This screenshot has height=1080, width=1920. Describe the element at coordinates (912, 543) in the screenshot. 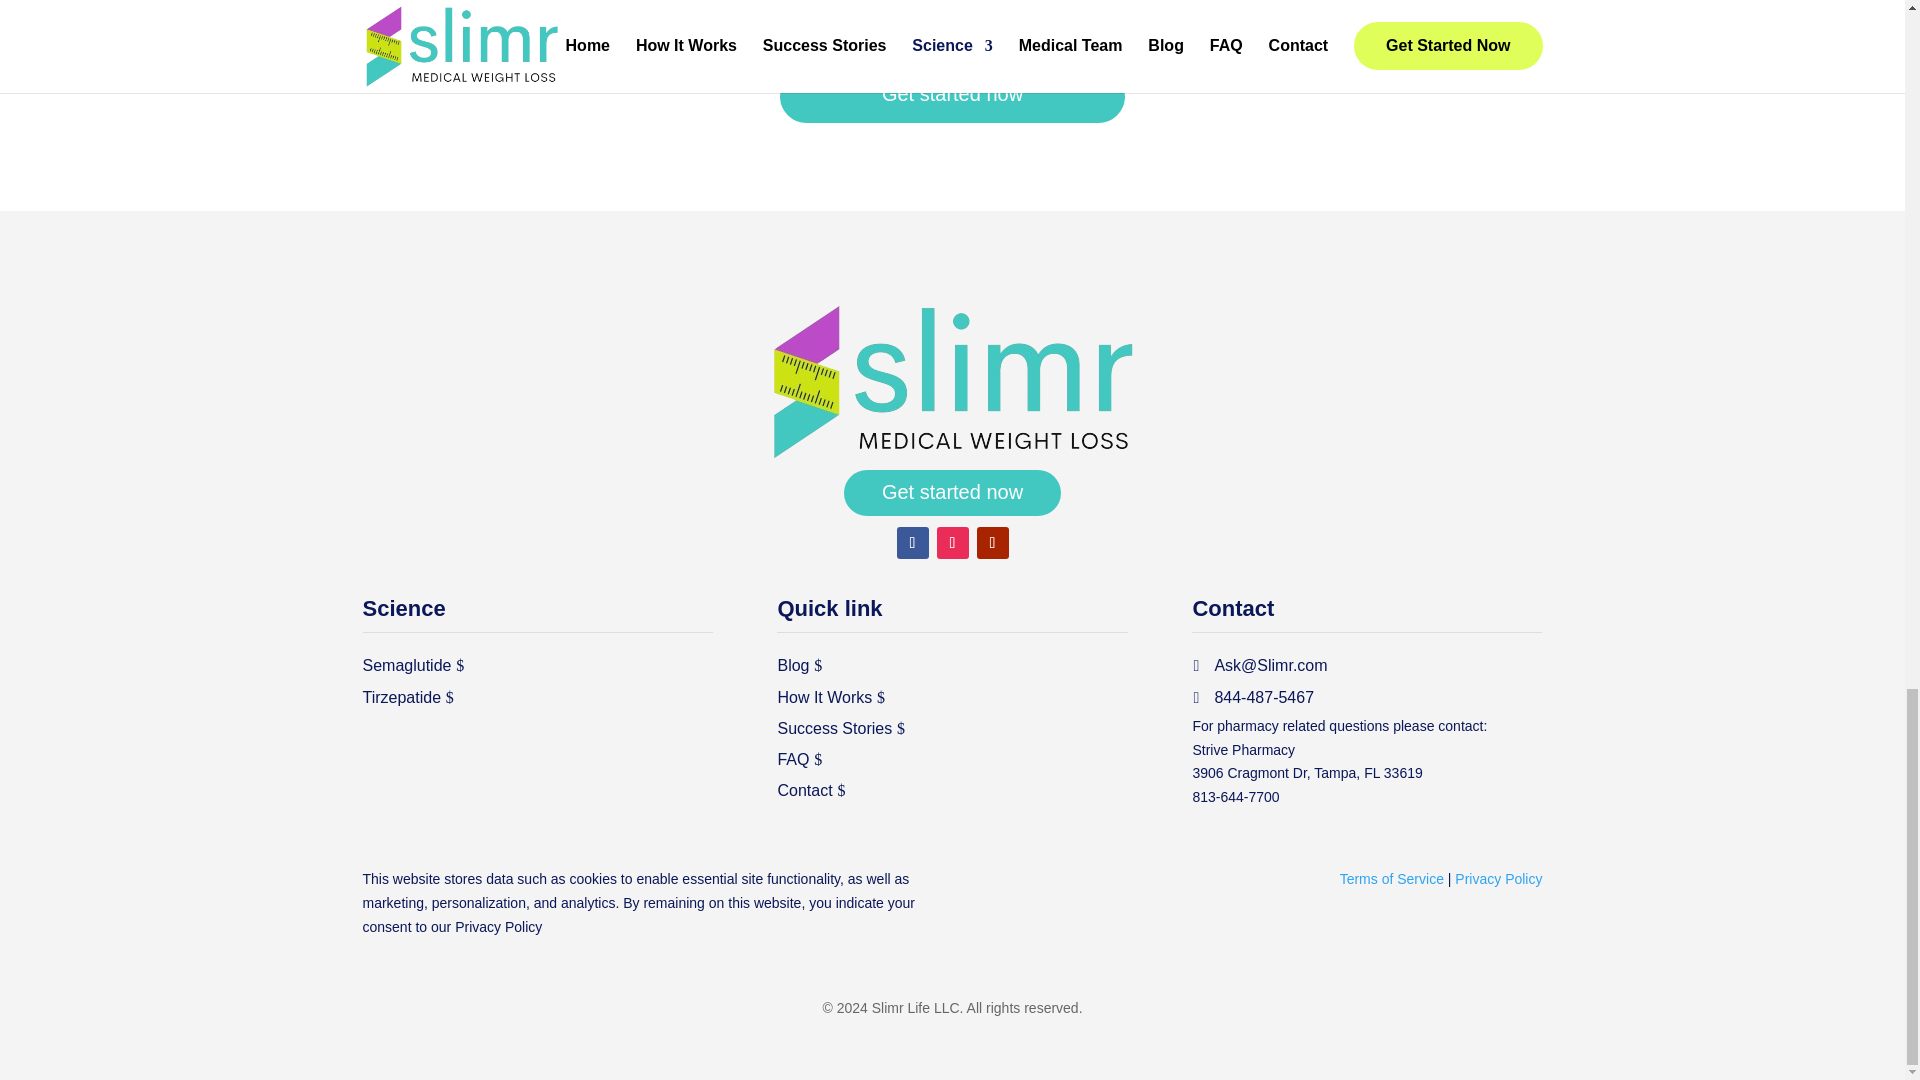

I see `Follow on Facebook` at that location.